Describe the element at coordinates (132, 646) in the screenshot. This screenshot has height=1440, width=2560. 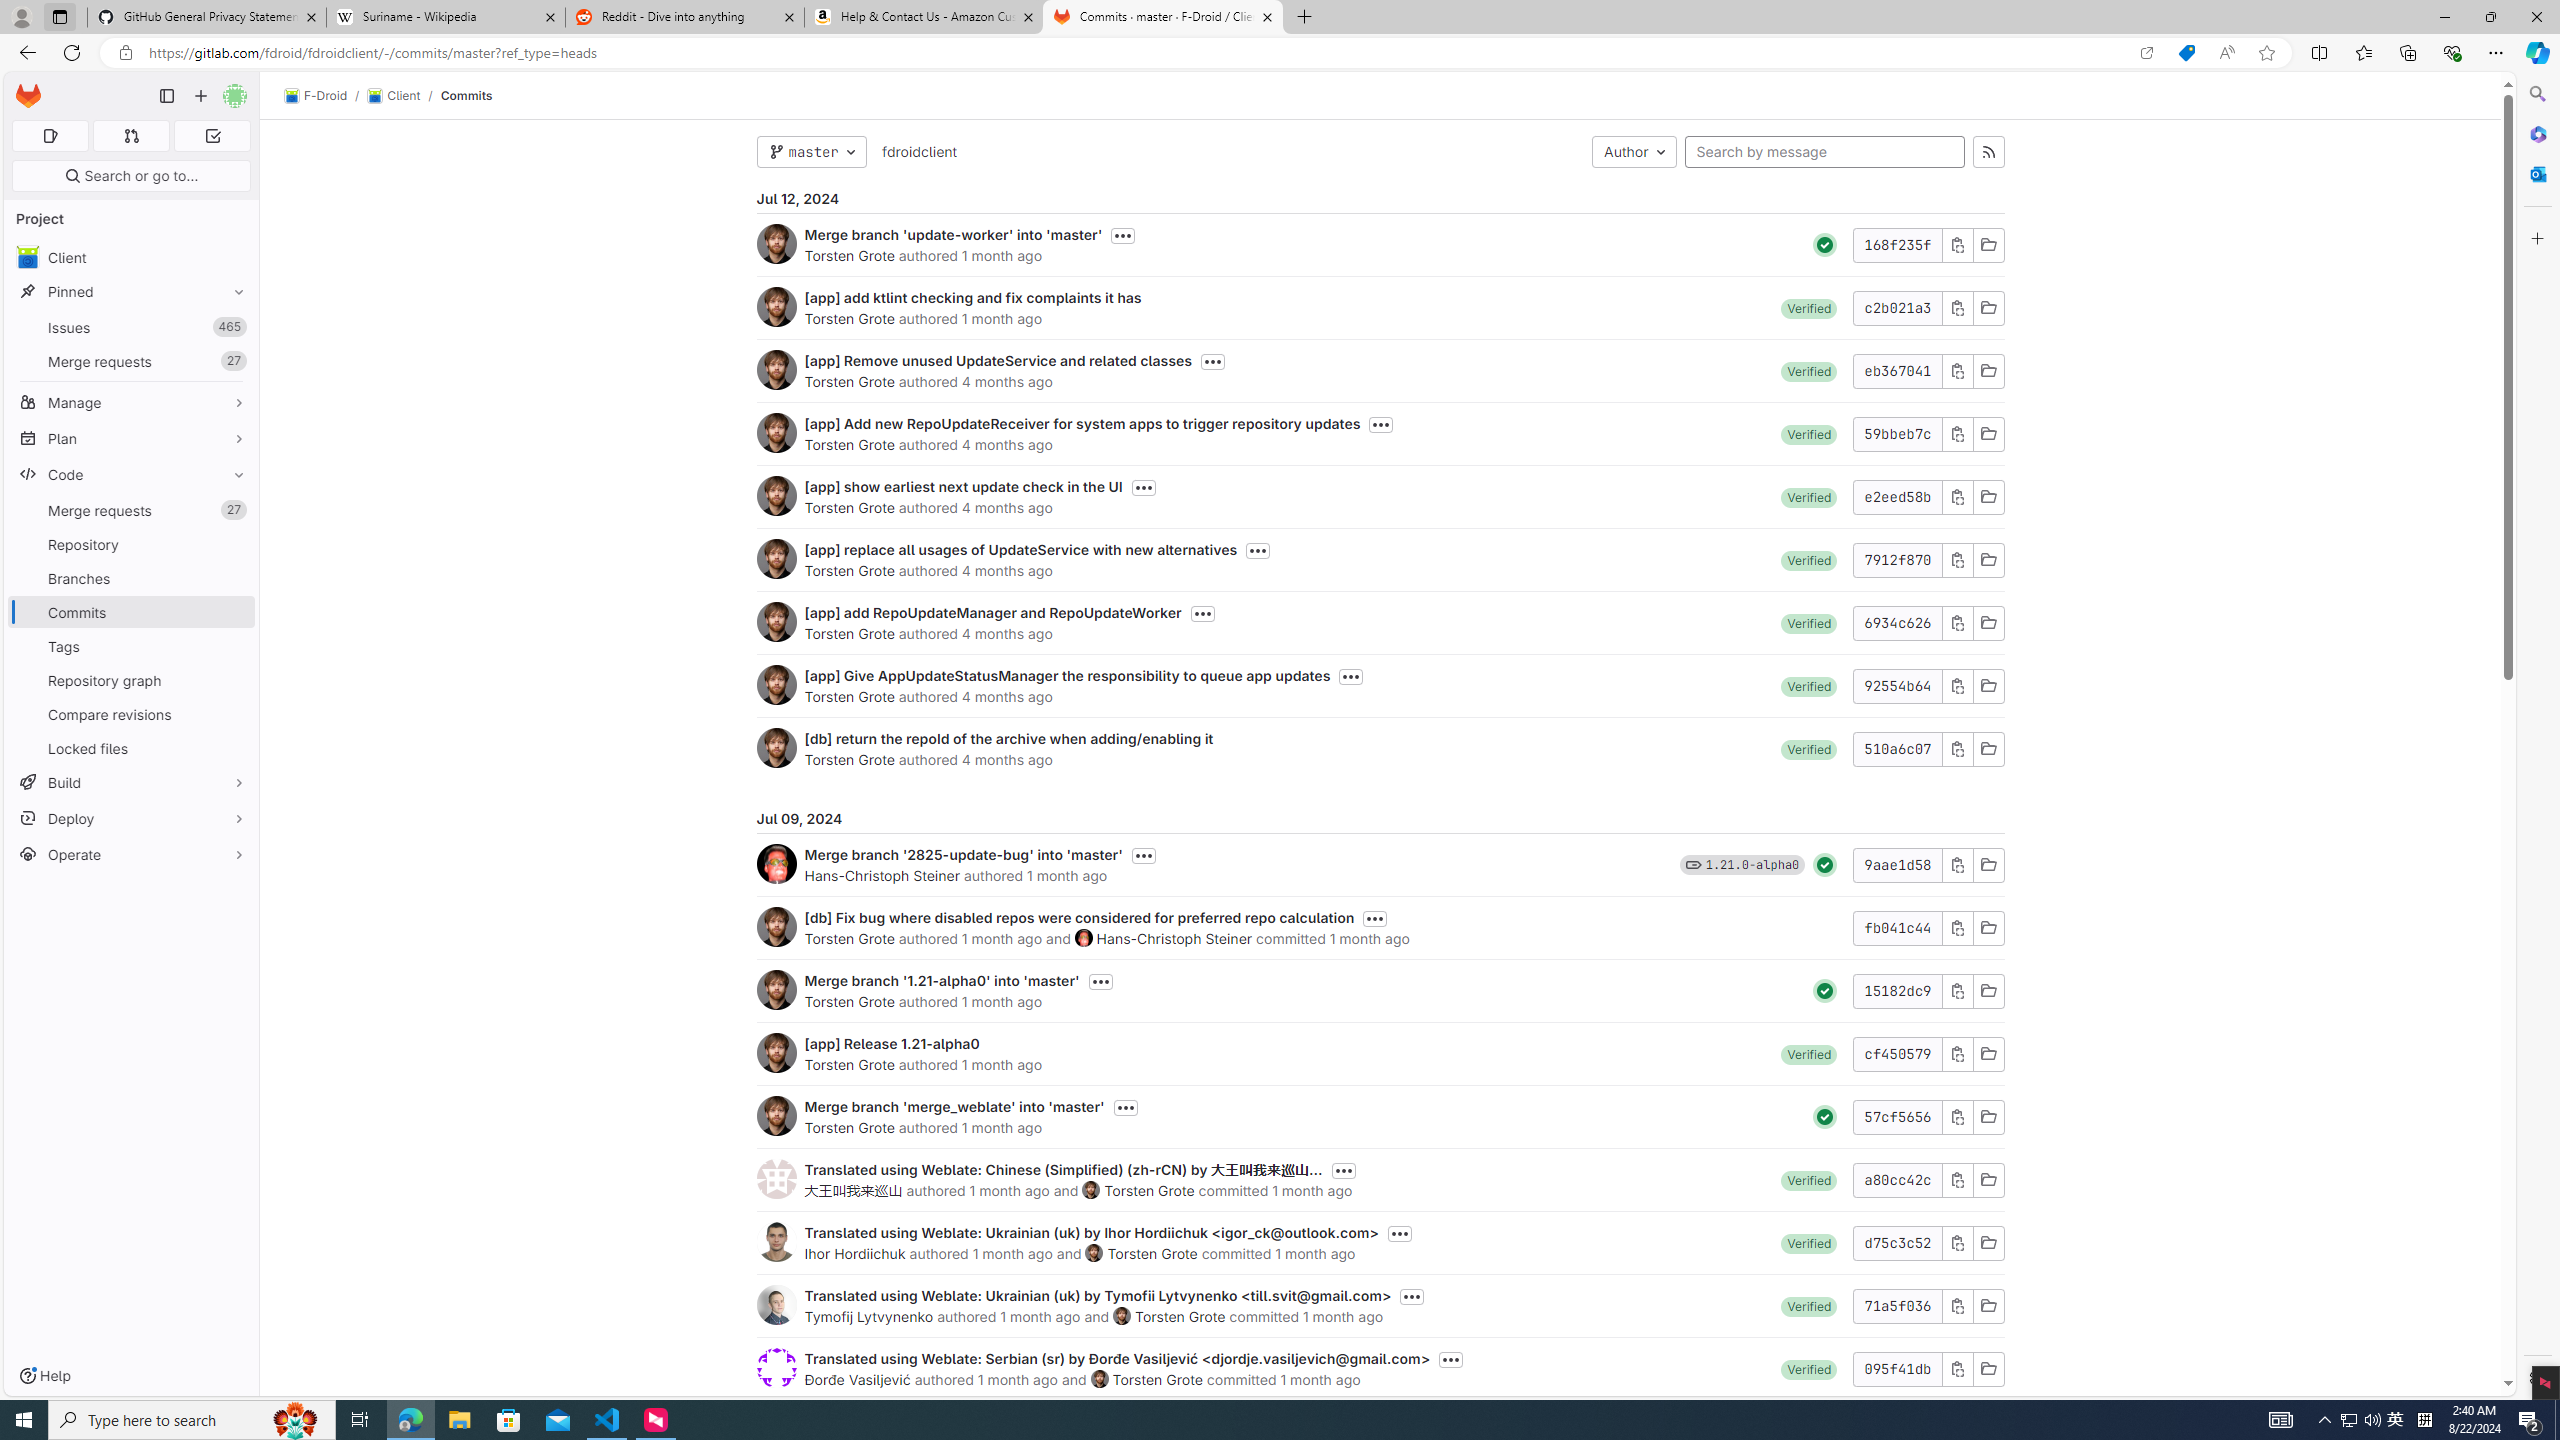
I see `Tags` at that location.